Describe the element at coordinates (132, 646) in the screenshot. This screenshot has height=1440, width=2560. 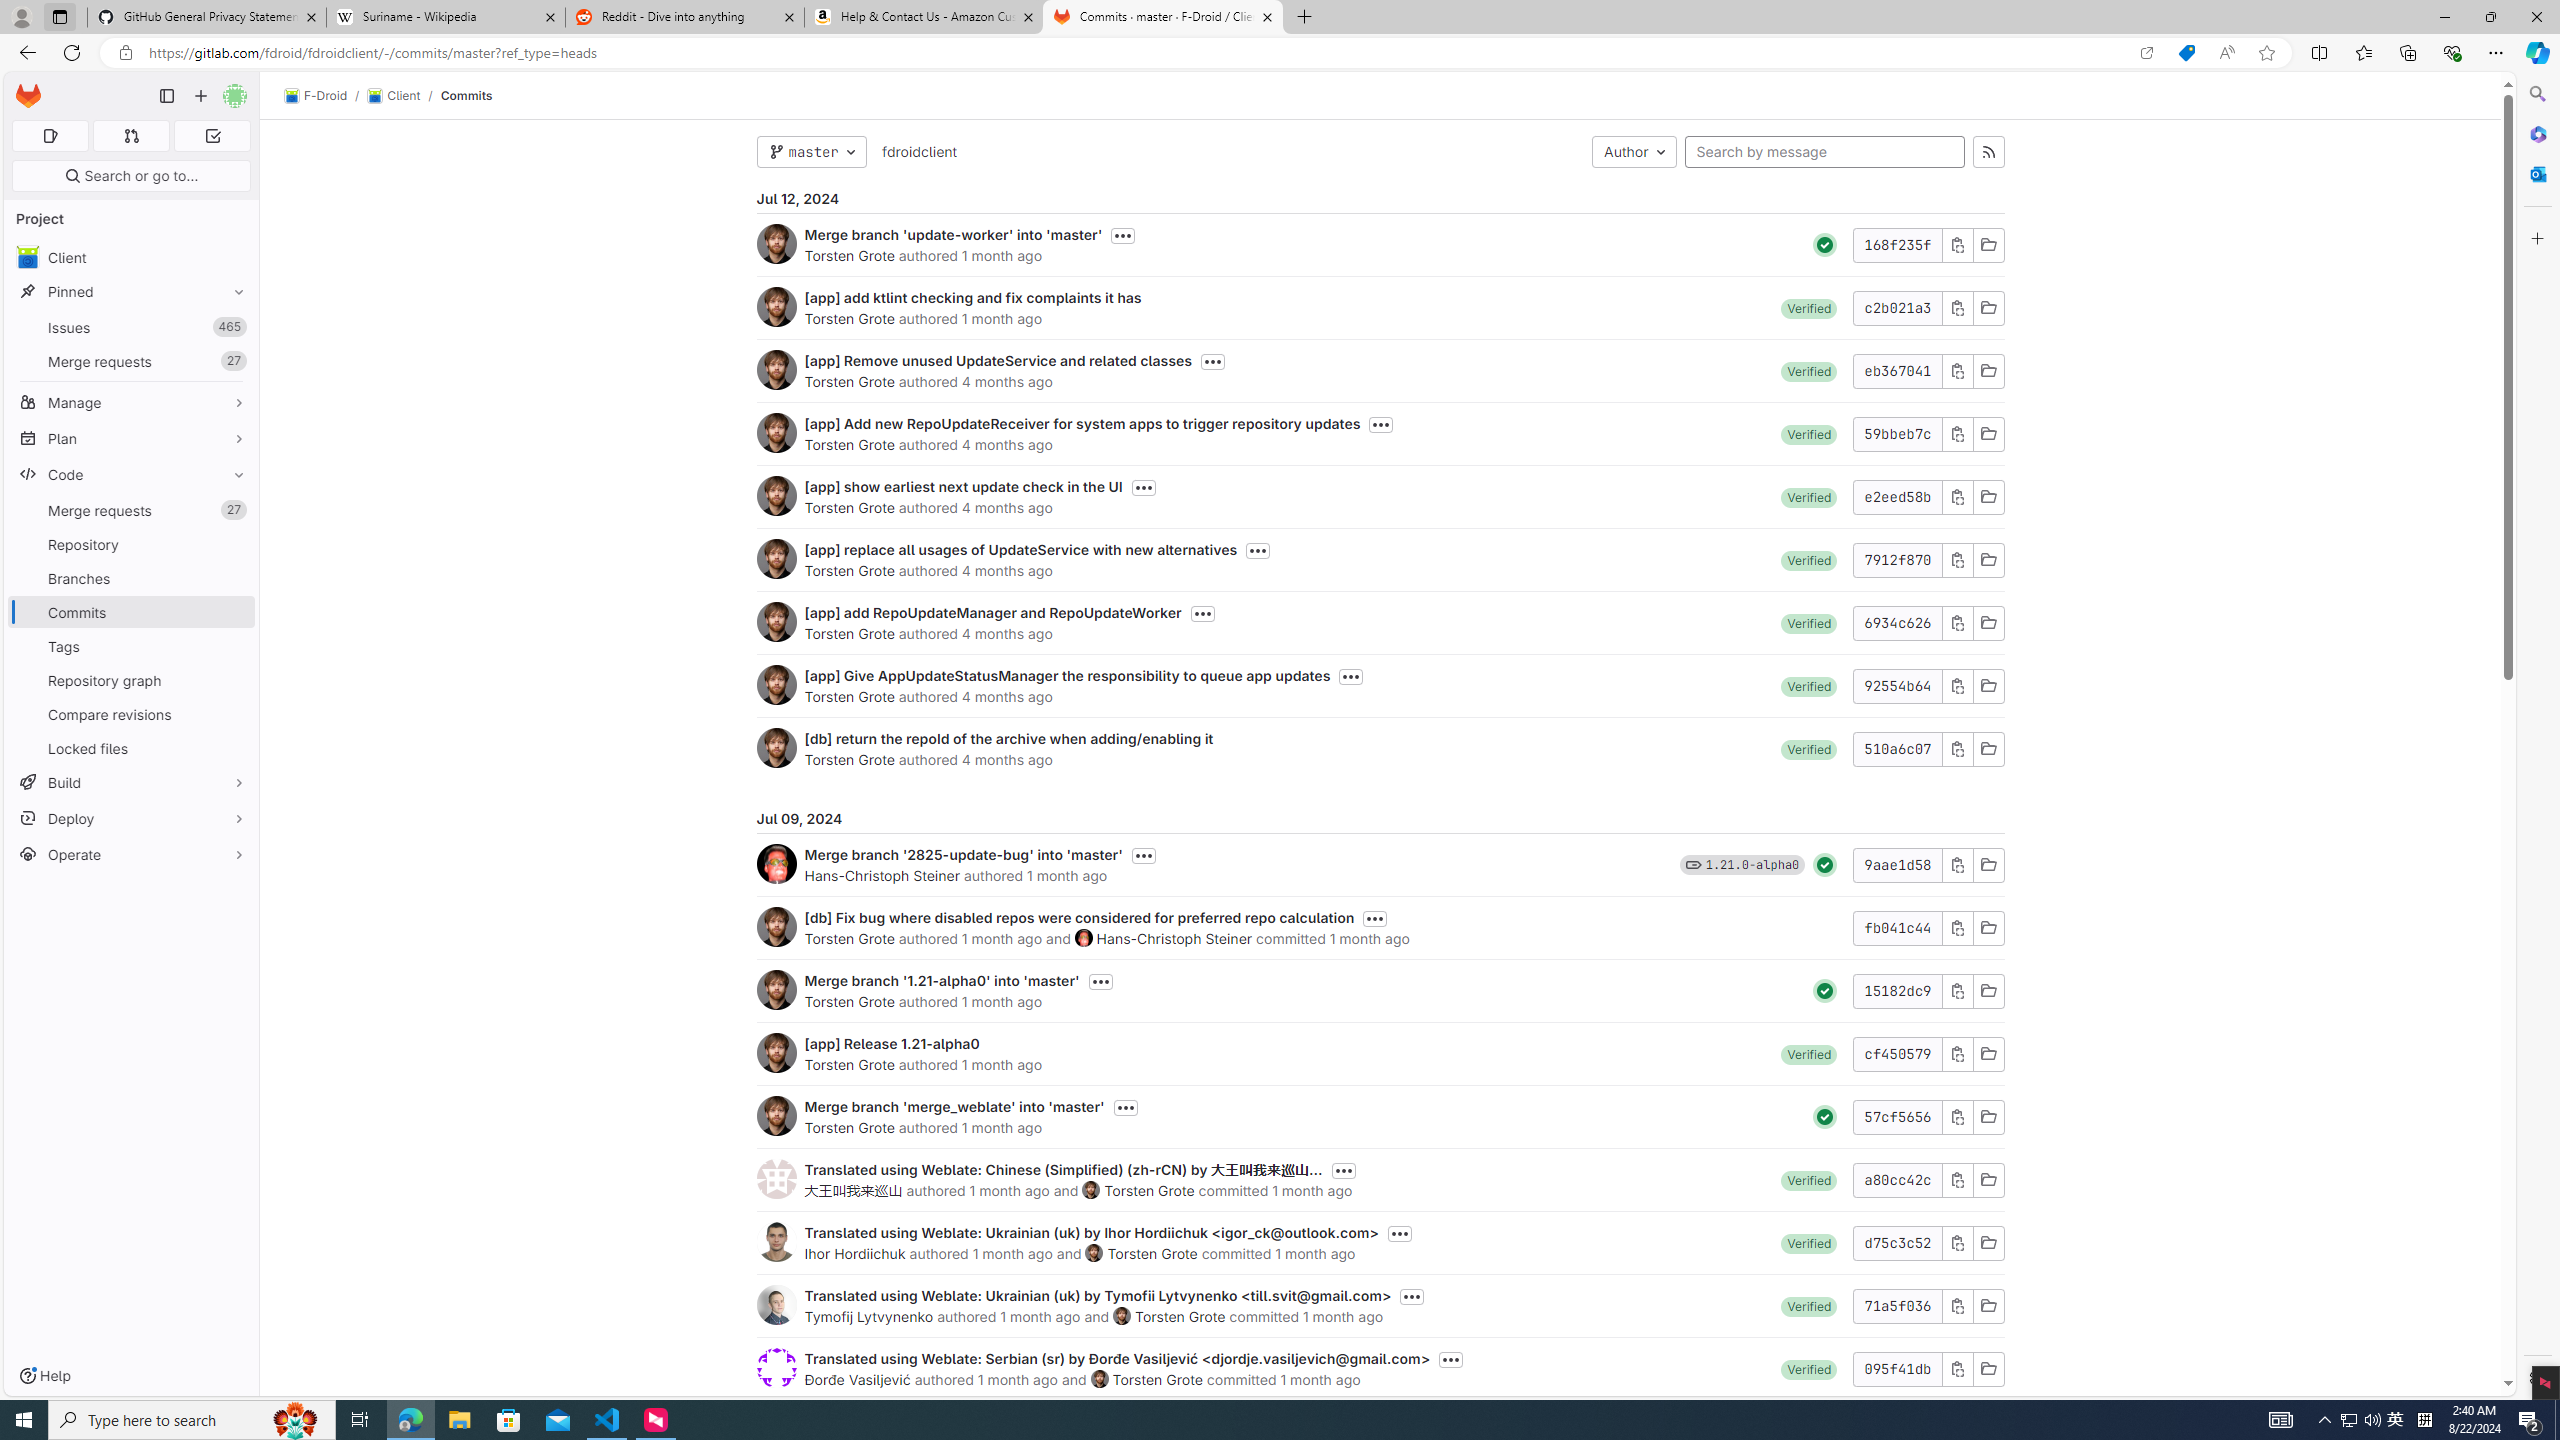
I see `Tags` at that location.